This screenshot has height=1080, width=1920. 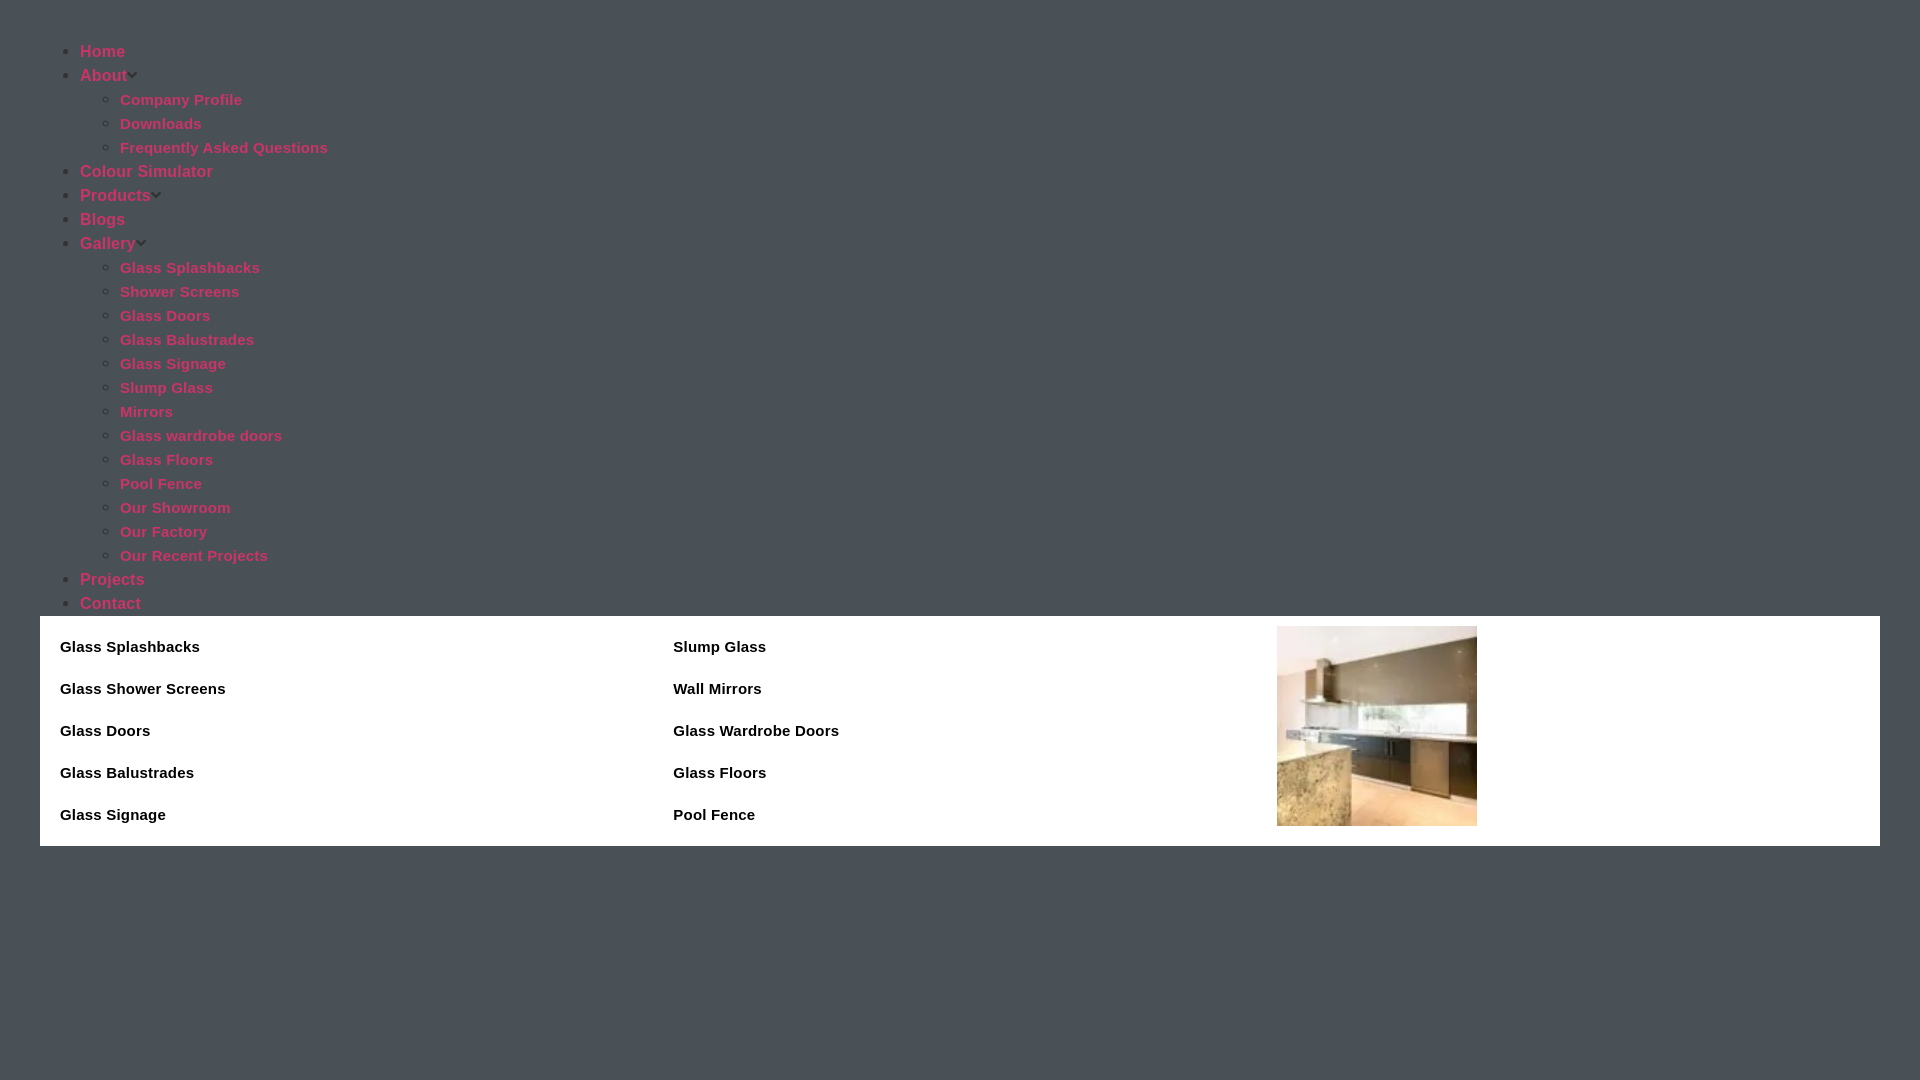 I want to click on Glass Signage, so click(x=173, y=364).